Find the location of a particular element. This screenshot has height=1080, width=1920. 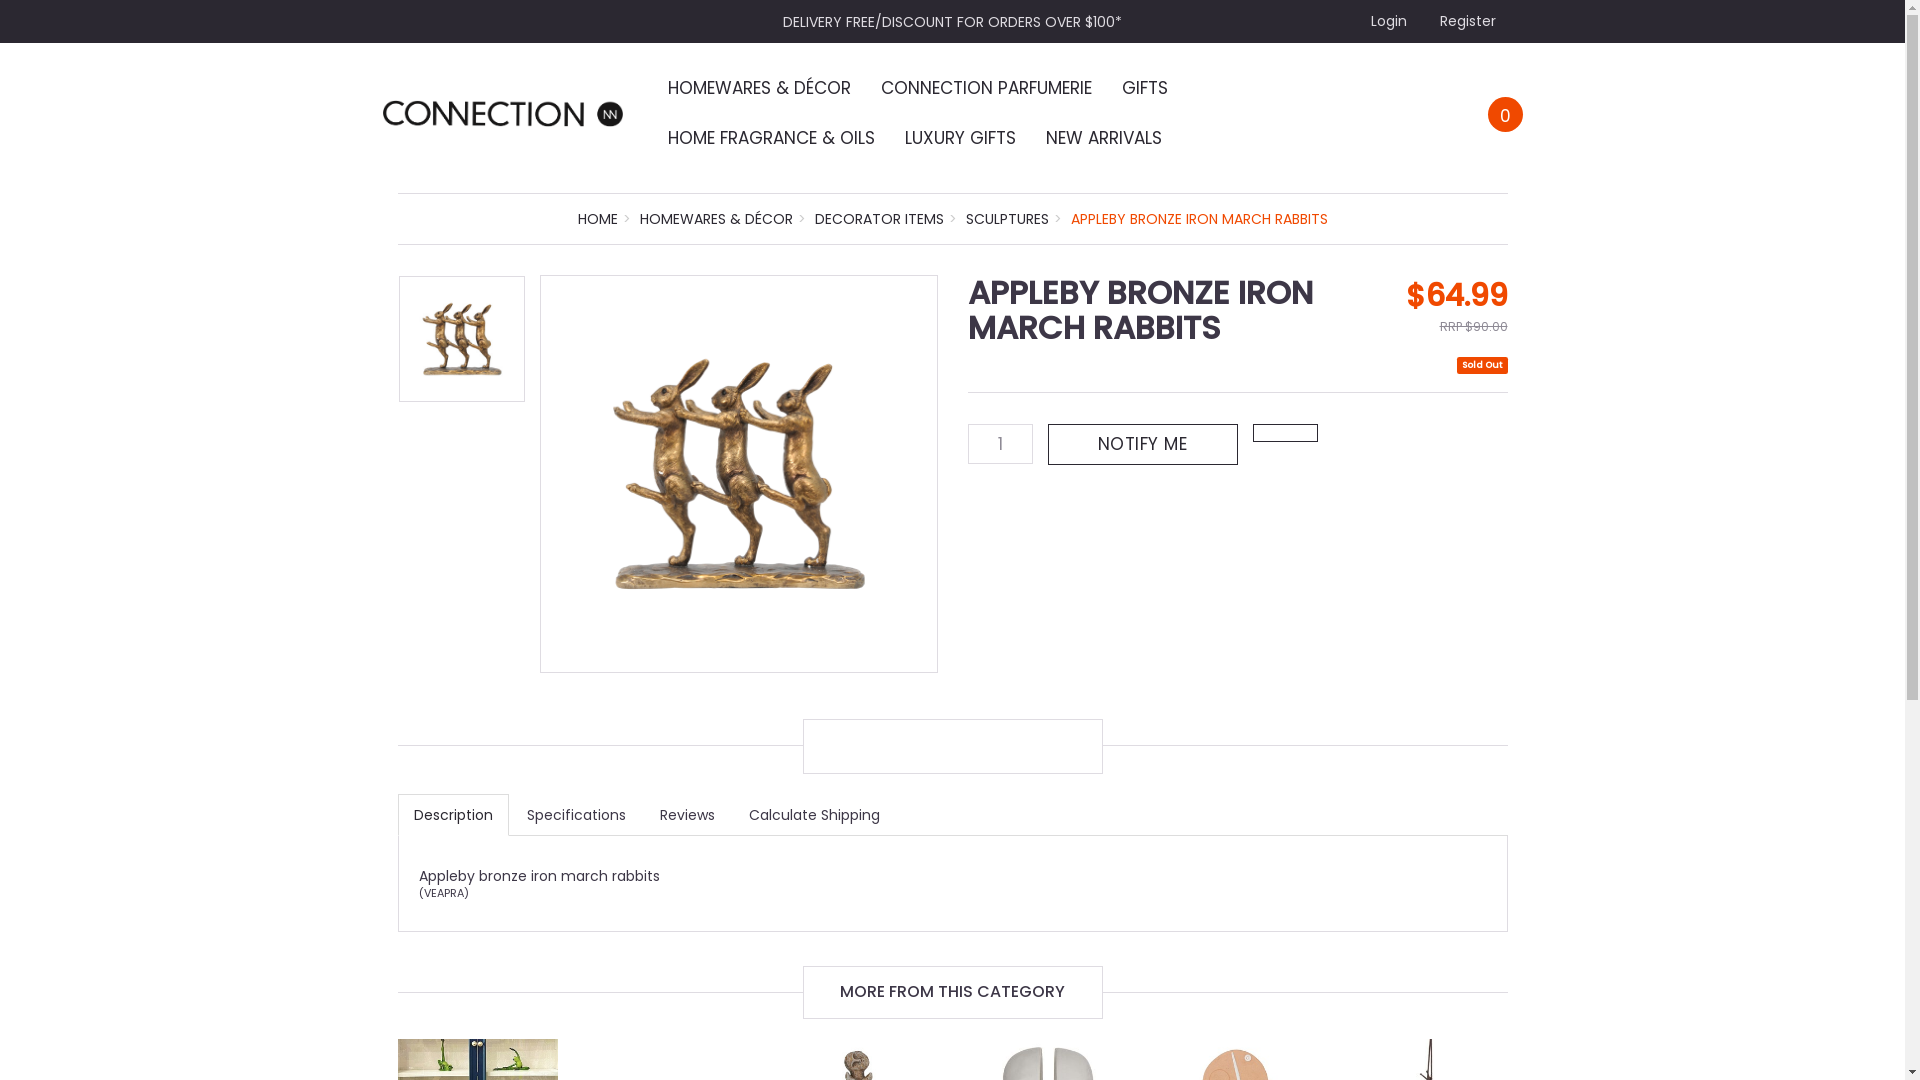

LUXURY GIFTS is located at coordinates (960, 138).